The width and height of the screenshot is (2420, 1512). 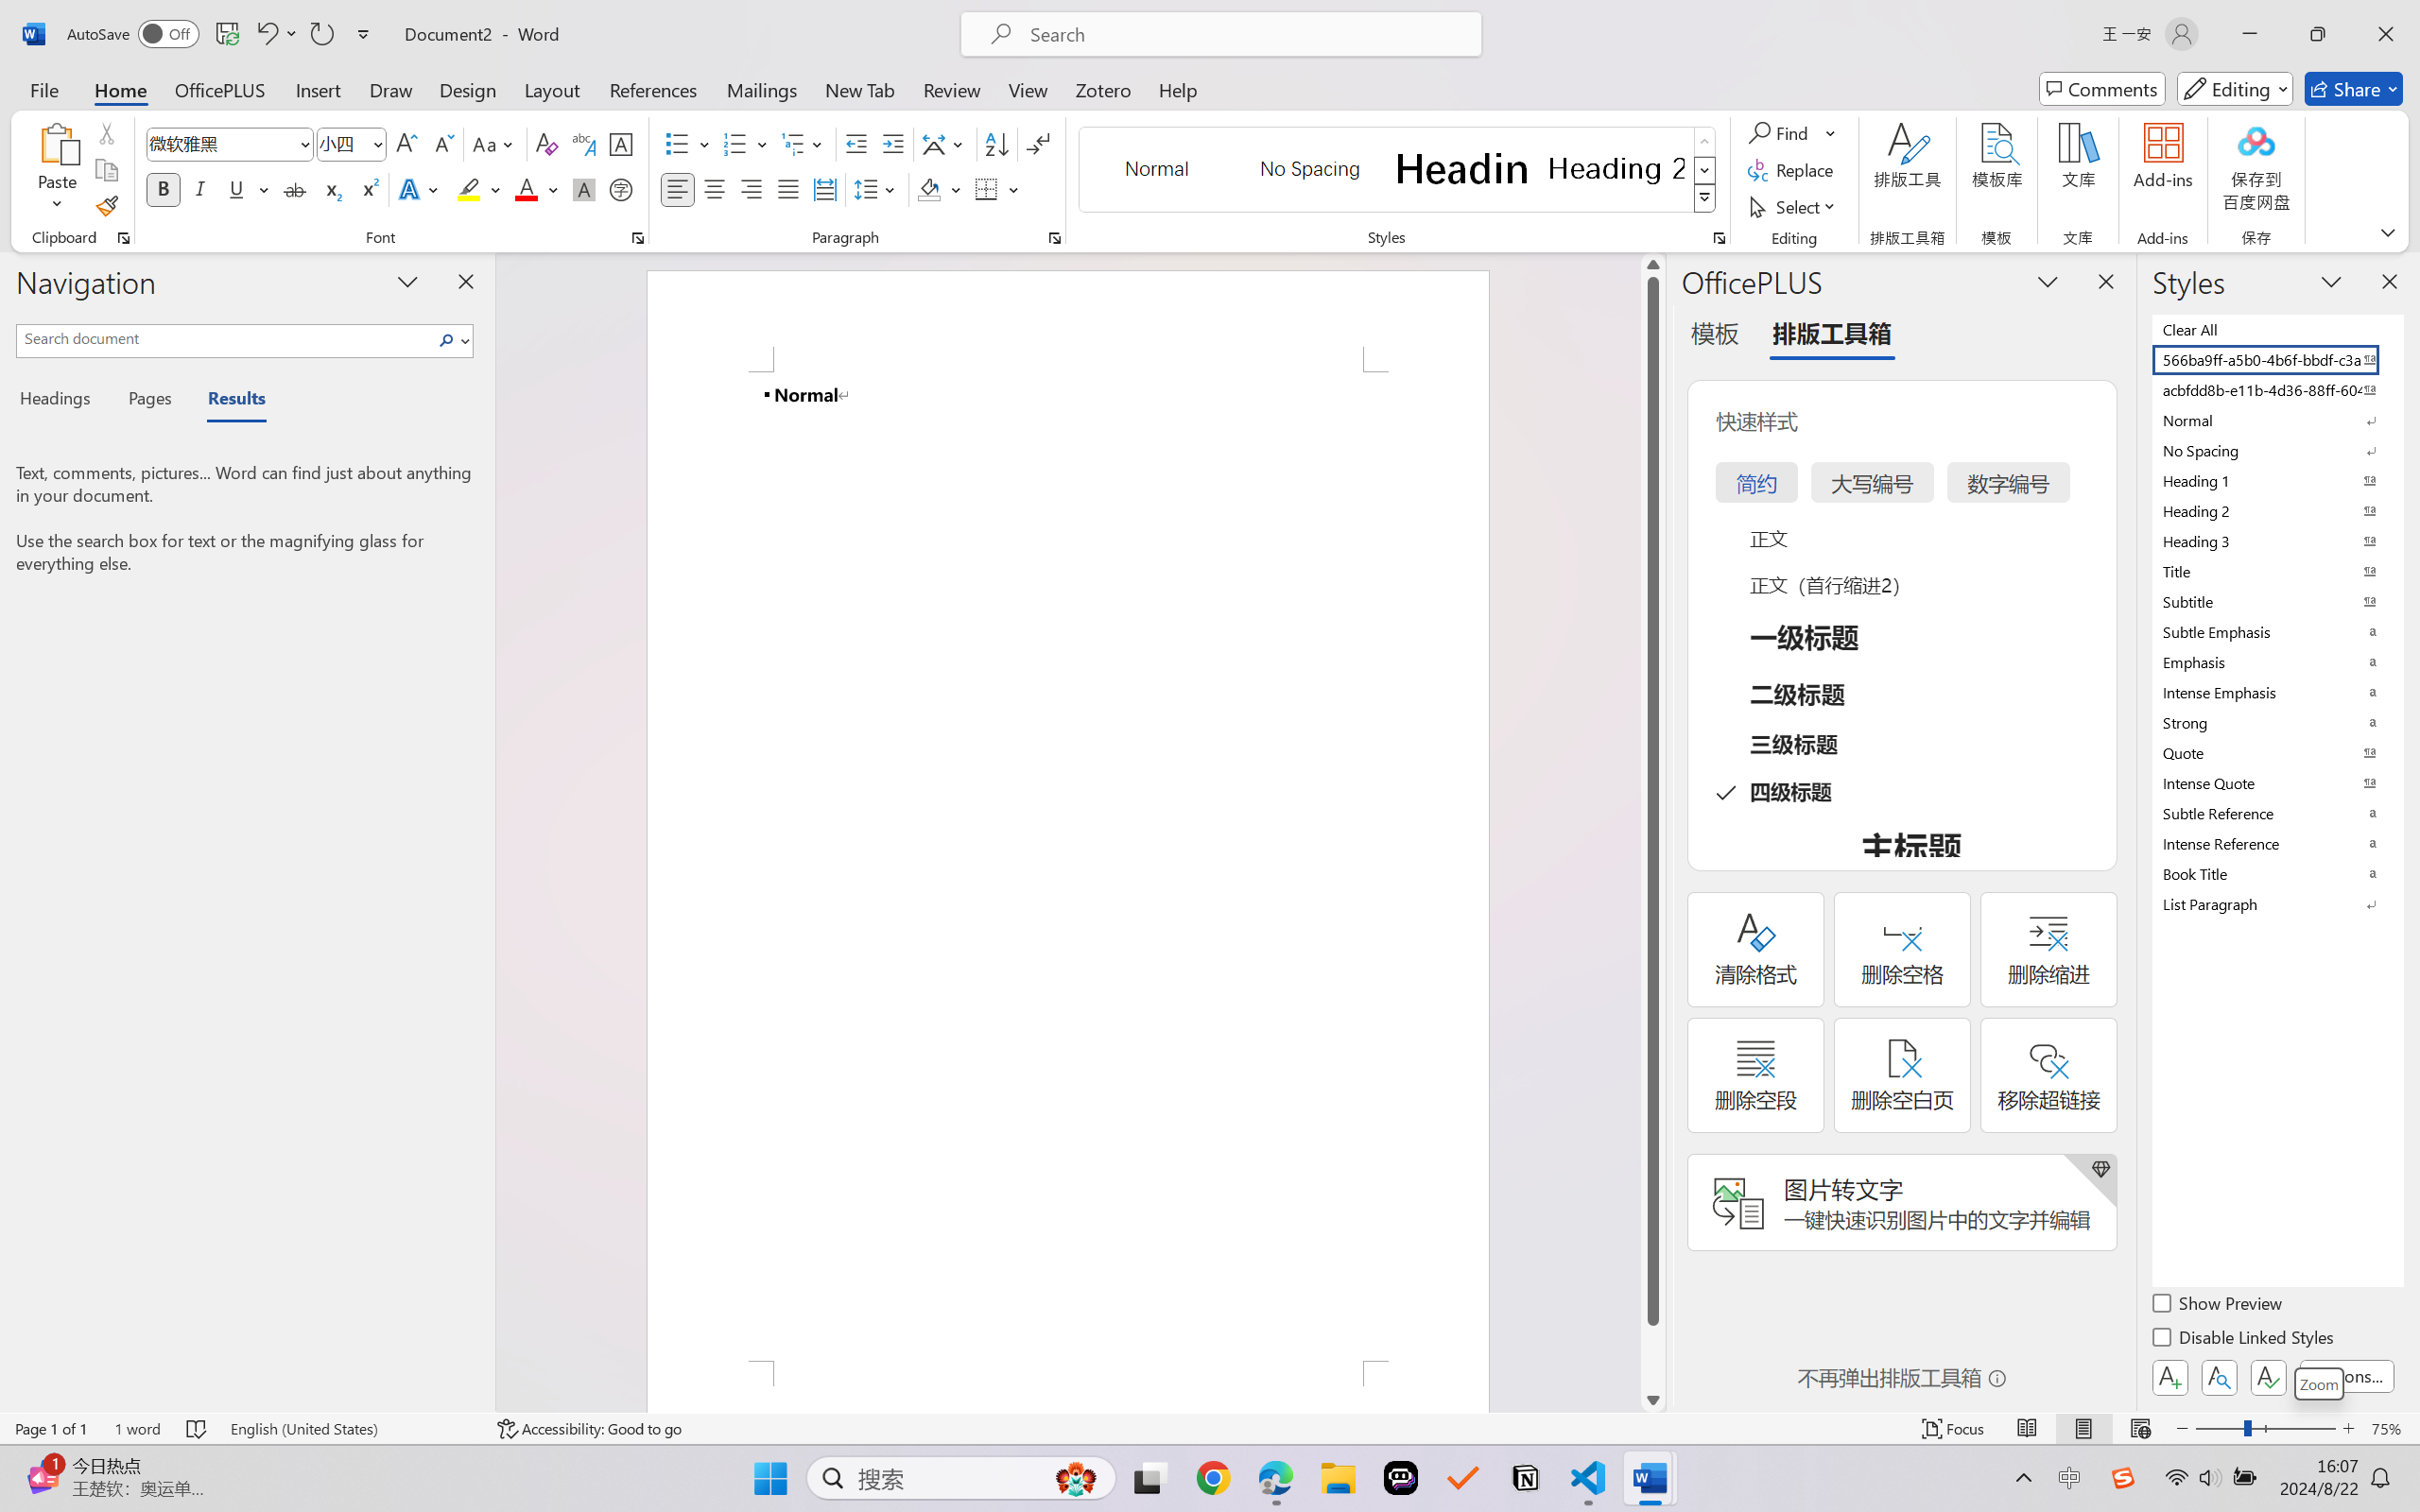 What do you see at coordinates (804, 144) in the screenshot?
I see `Multilevel List` at bounding box center [804, 144].